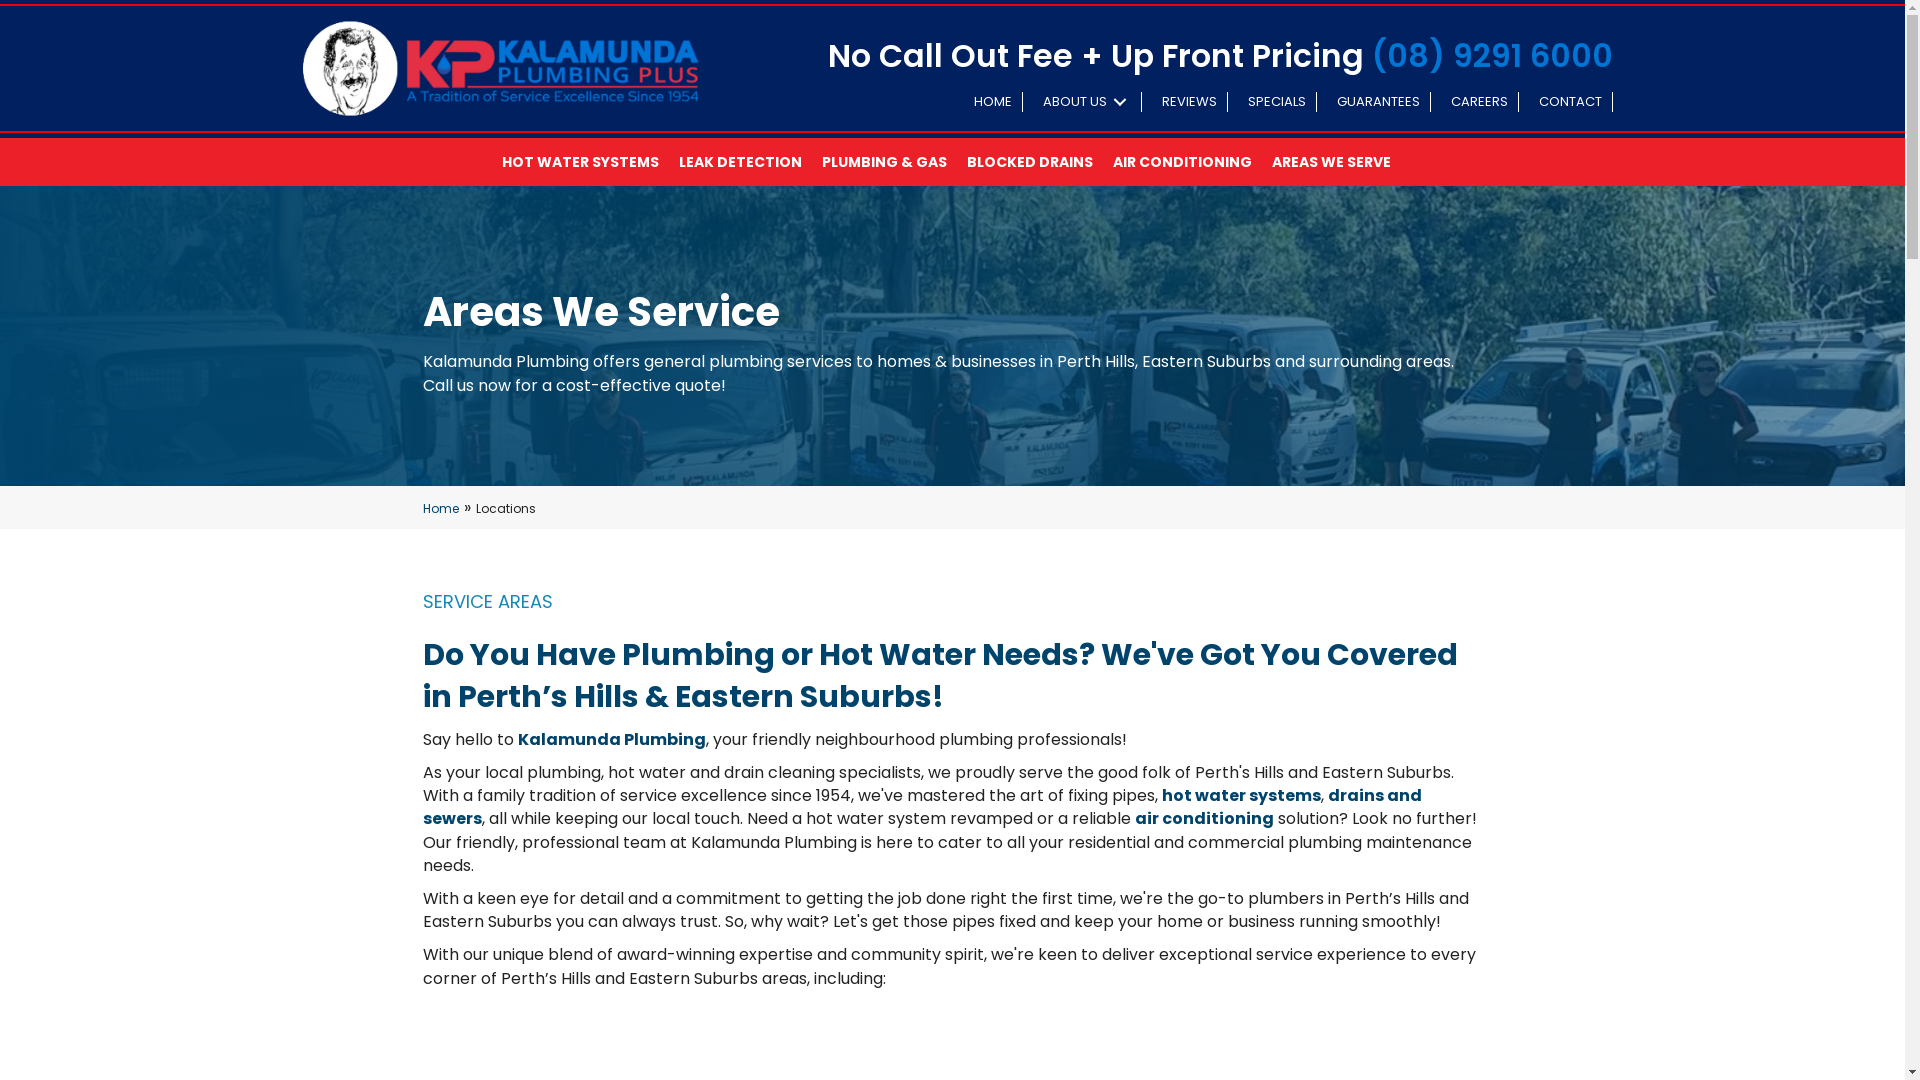 Image resolution: width=1920 pixels, height=1080 pixels. I want to click on BLOCKED DRAINS, so click(1039, 162).